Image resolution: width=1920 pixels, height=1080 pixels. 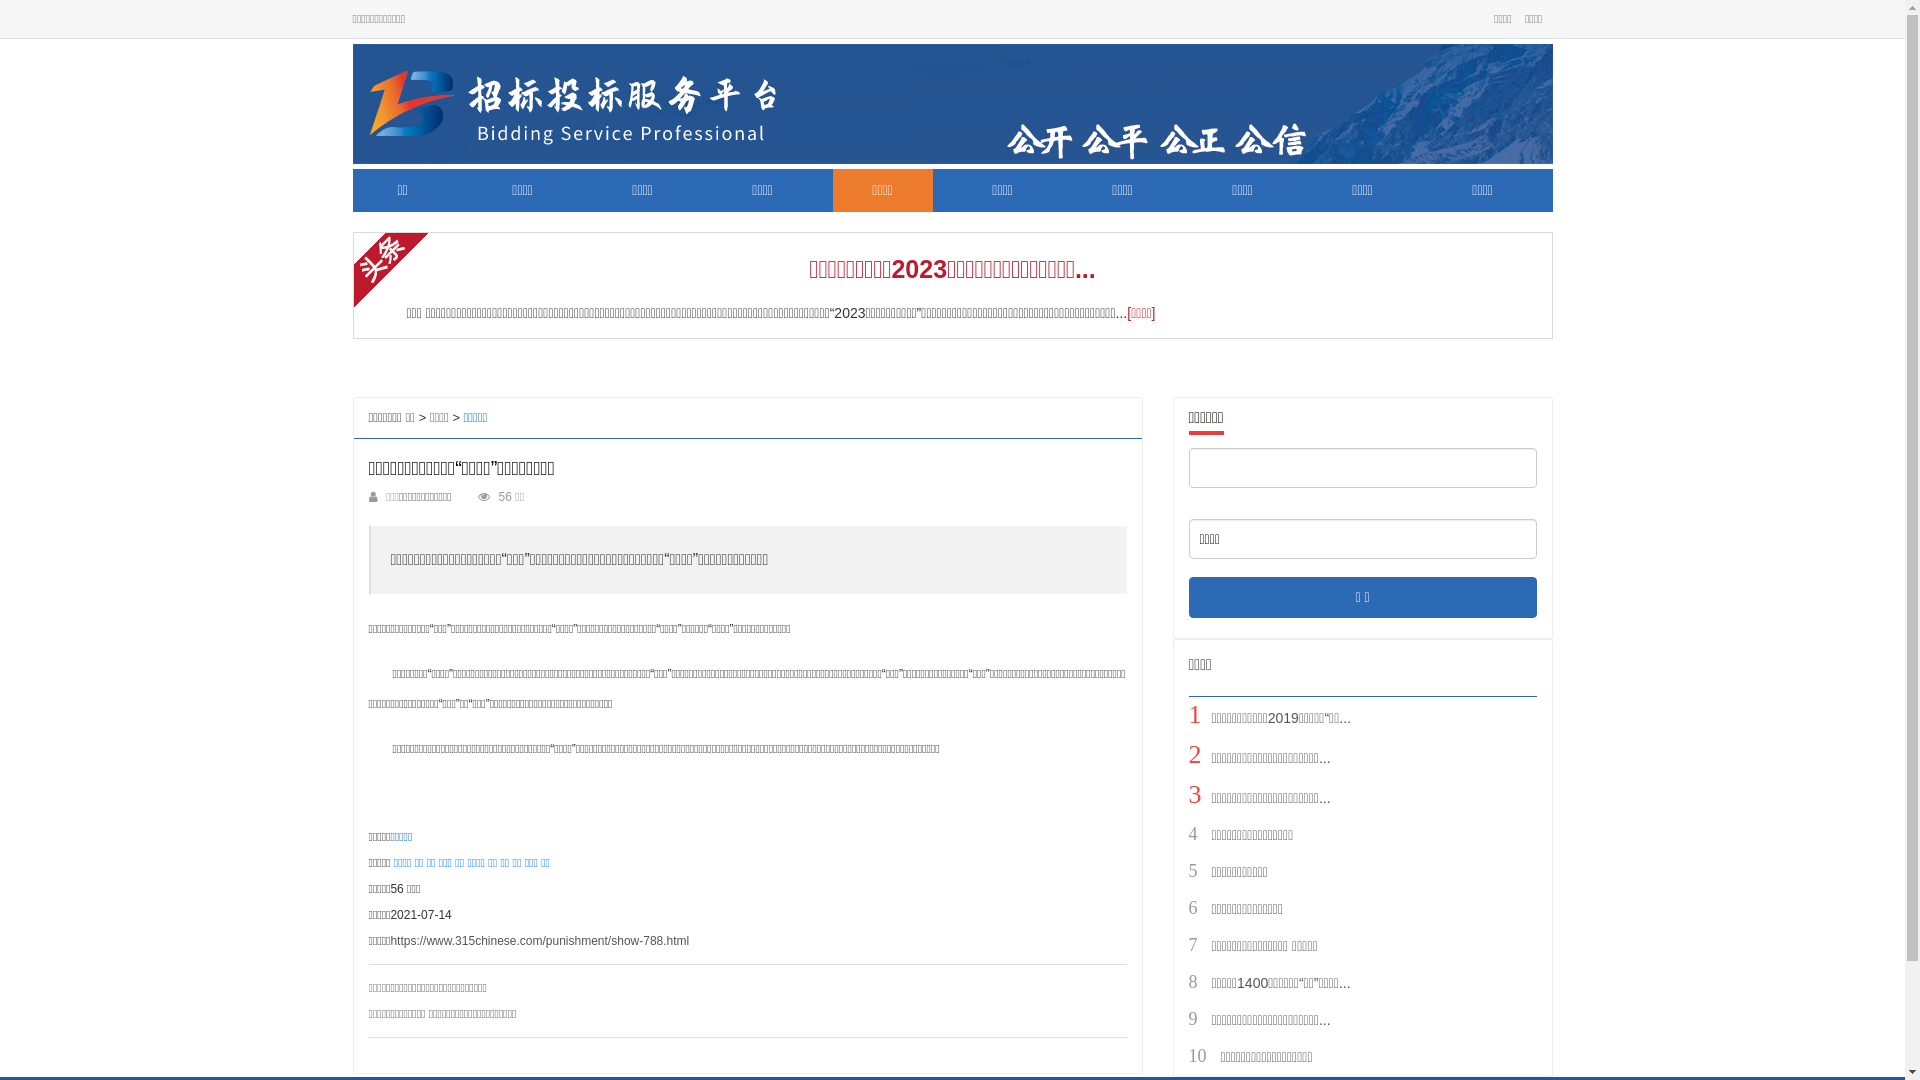 I want to click on https://www.315chinese.com/punishment/show-788.html, so click(x=540, y=941).